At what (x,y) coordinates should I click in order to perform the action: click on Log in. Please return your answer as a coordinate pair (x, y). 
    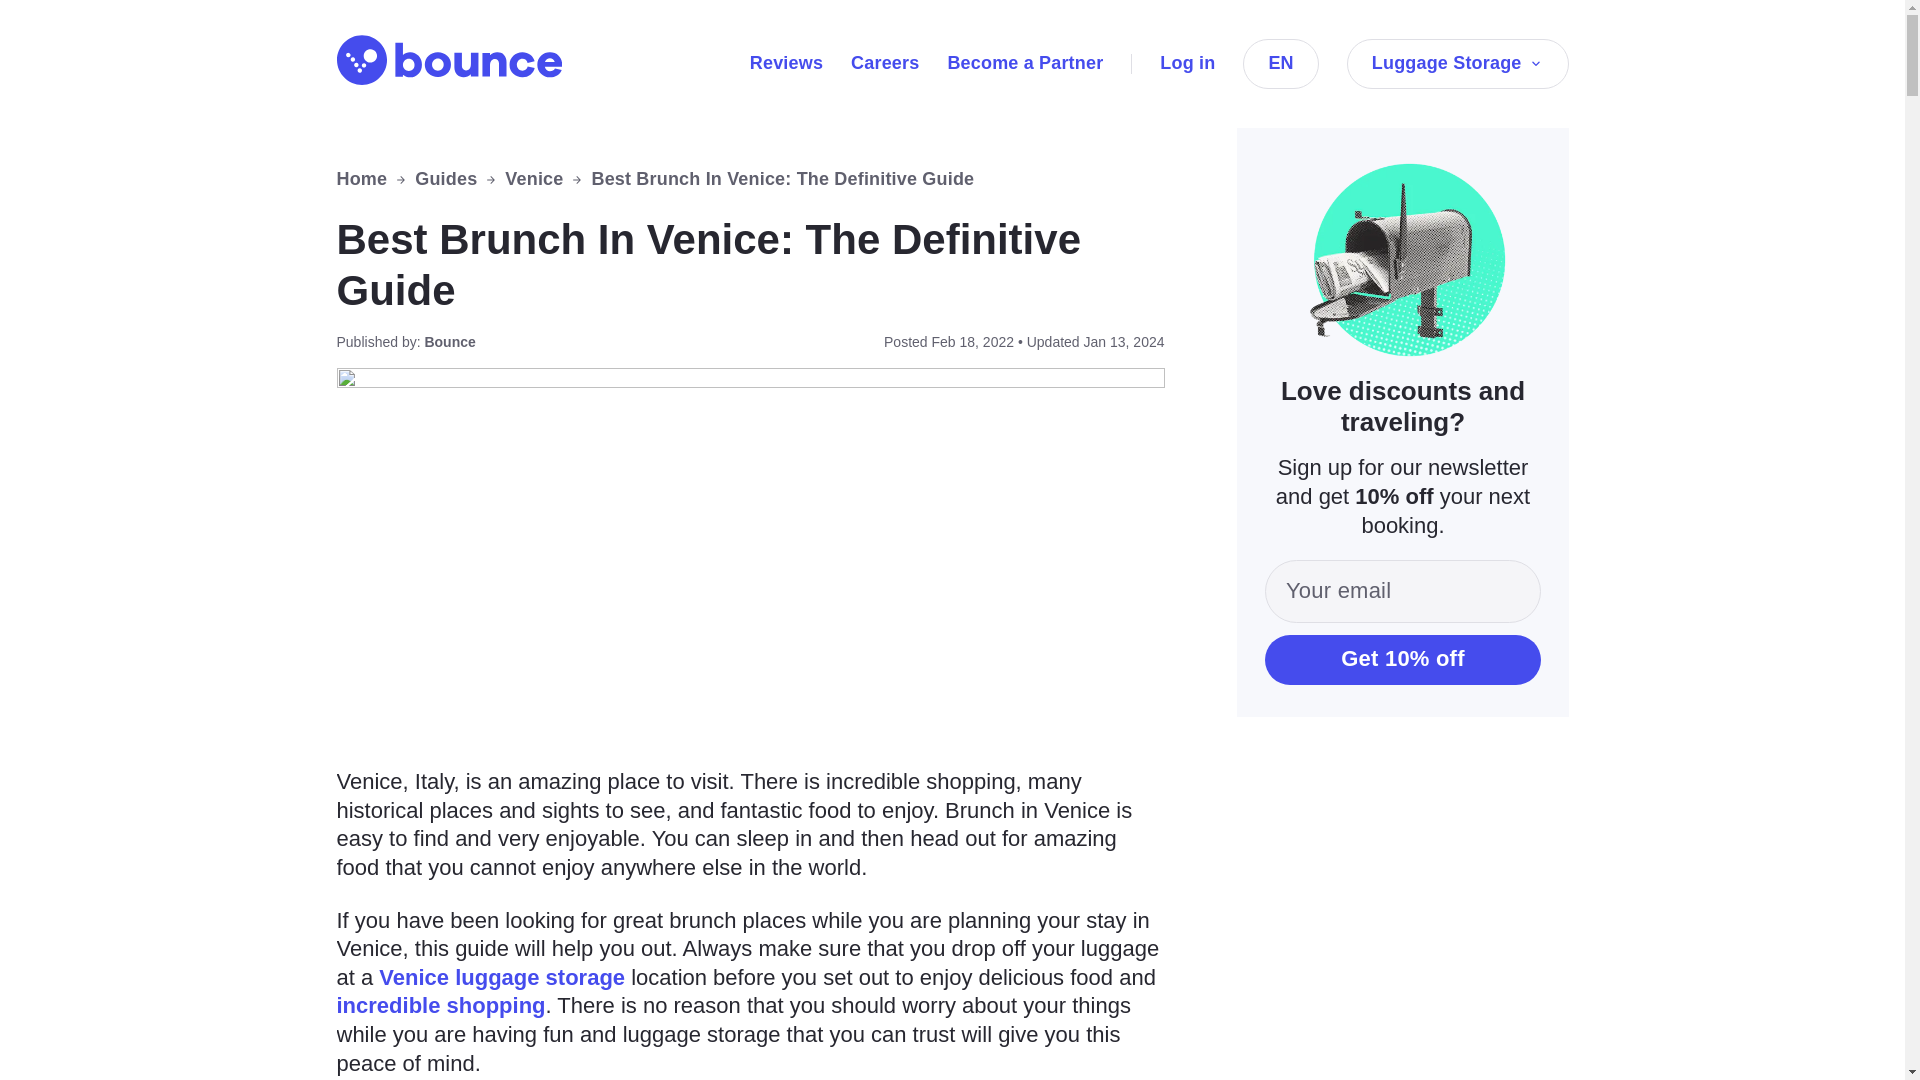
    Looking at the image, I should click on (1187, 62).